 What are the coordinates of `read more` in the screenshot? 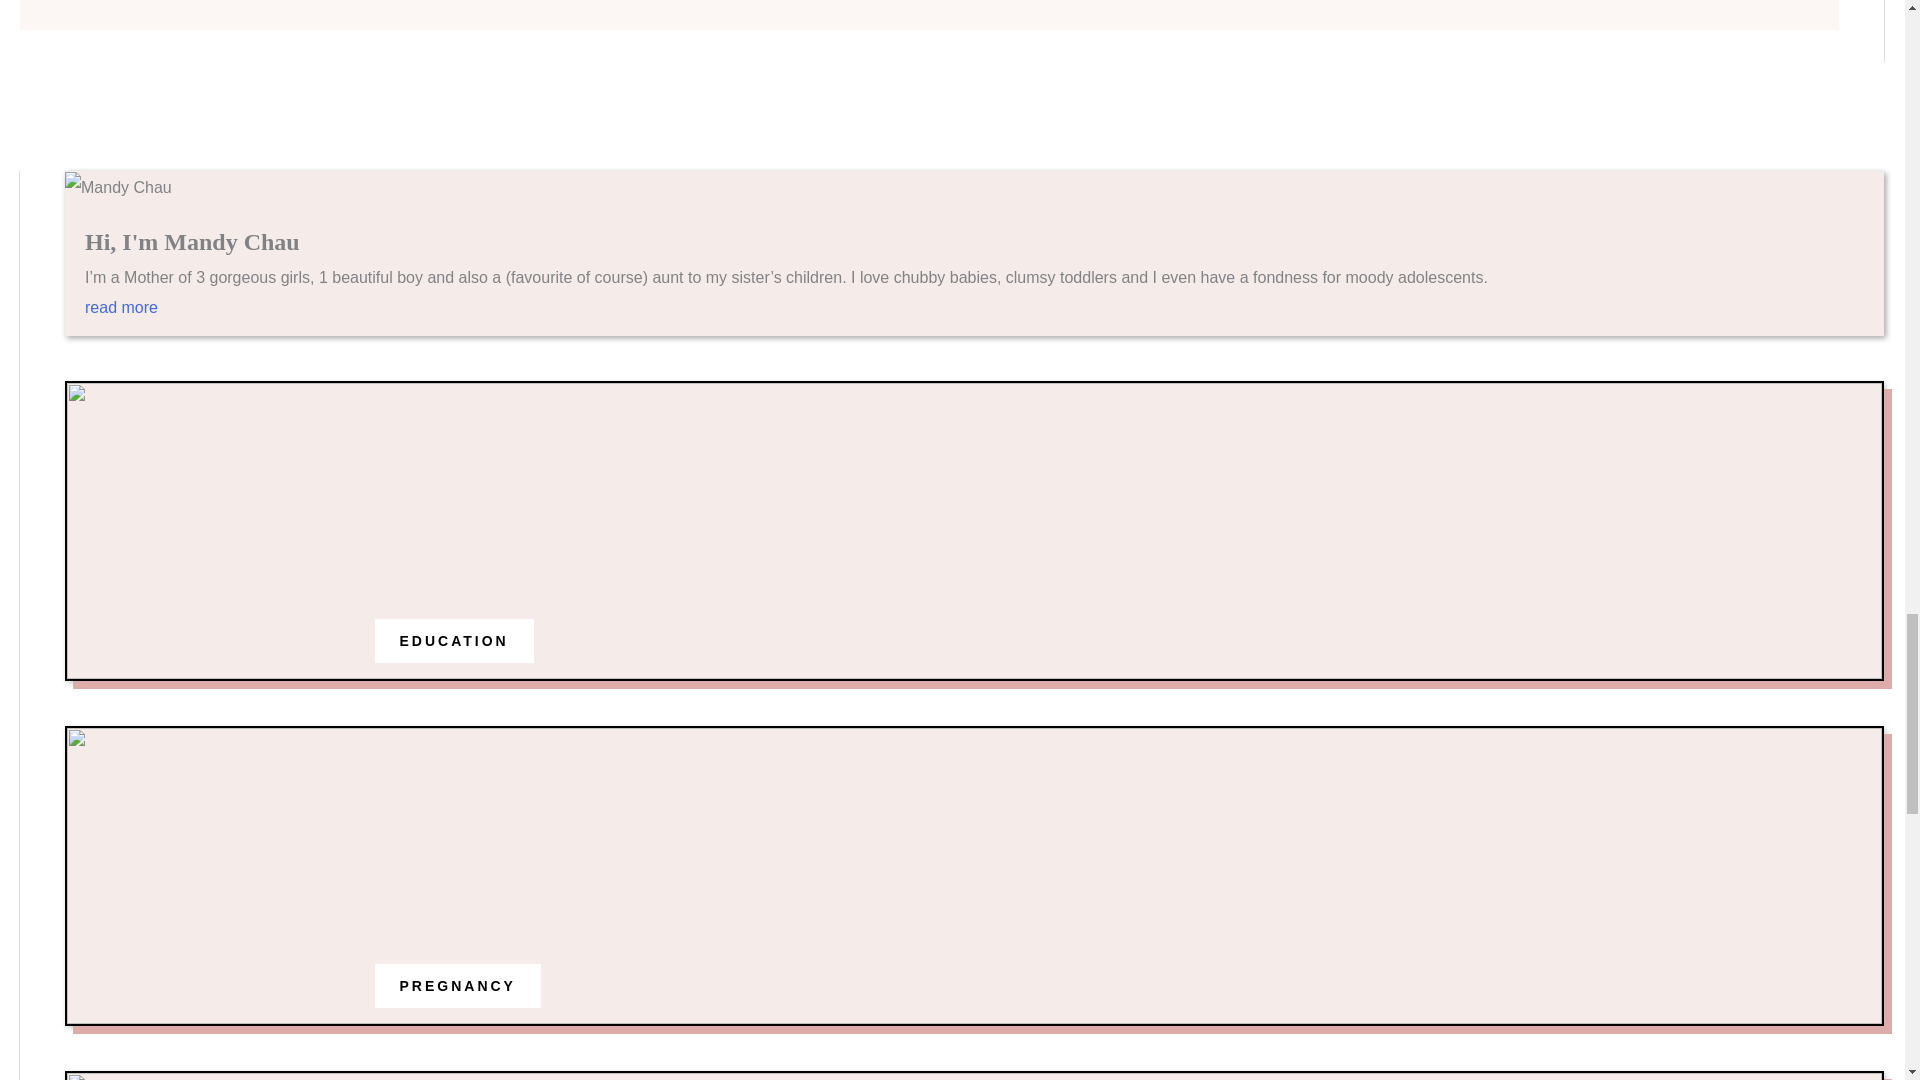 It's located at (974, 318).